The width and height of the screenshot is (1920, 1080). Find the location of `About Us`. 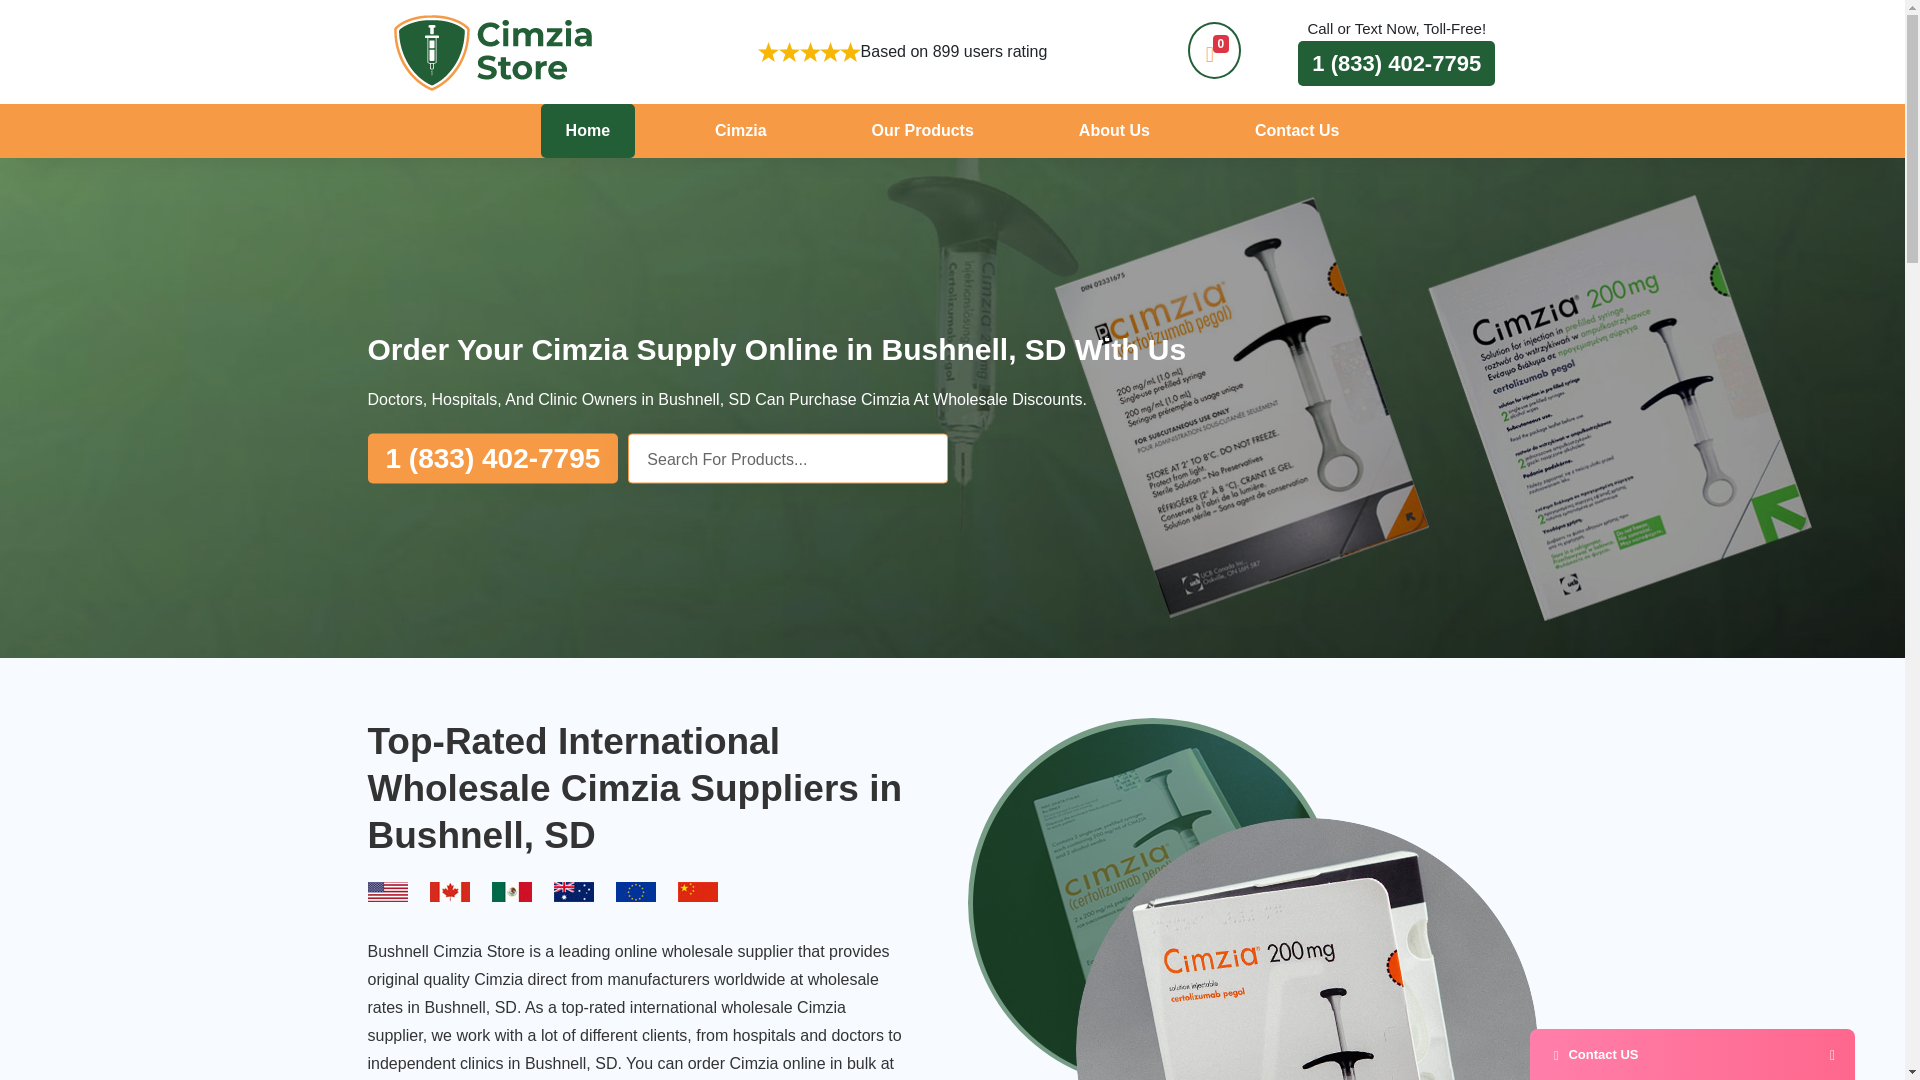

About Us is located at coordinates (1114, 130).